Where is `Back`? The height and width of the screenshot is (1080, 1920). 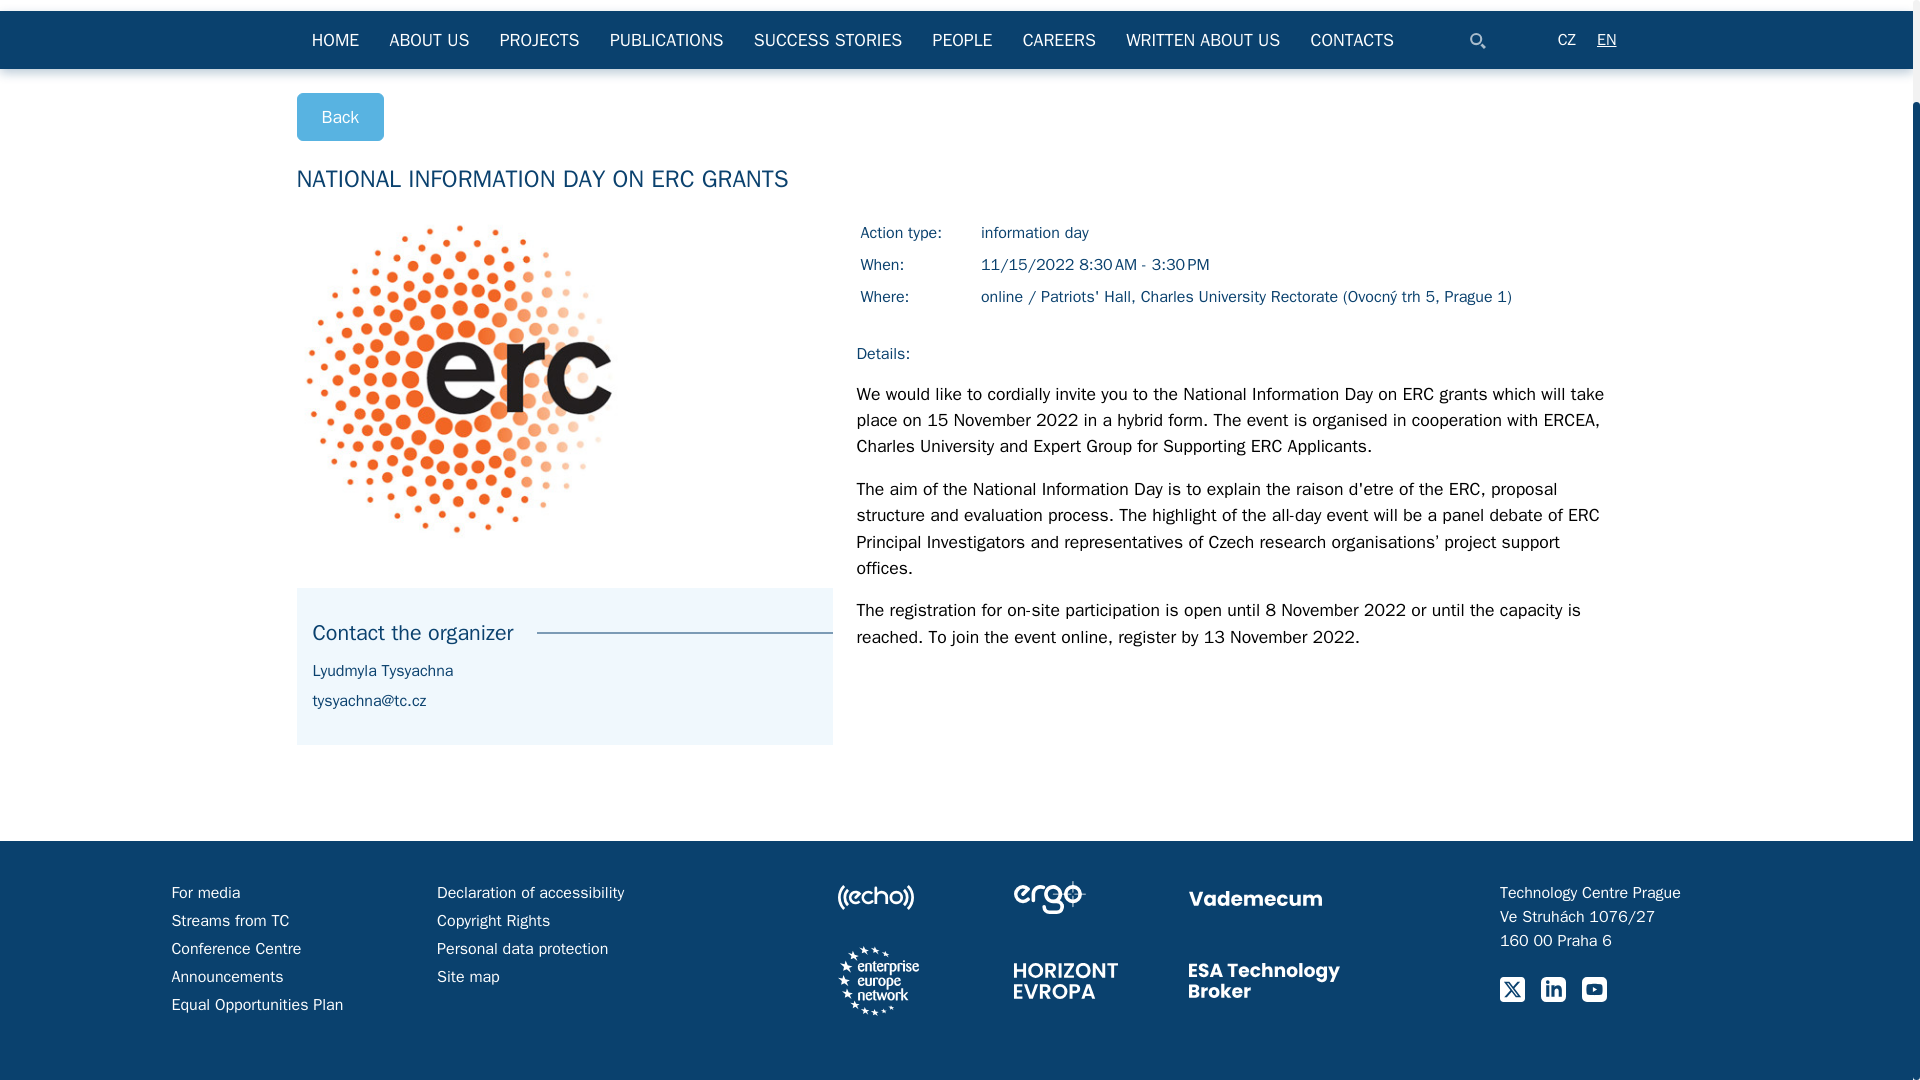
Back is located at coordinates (340, 116).